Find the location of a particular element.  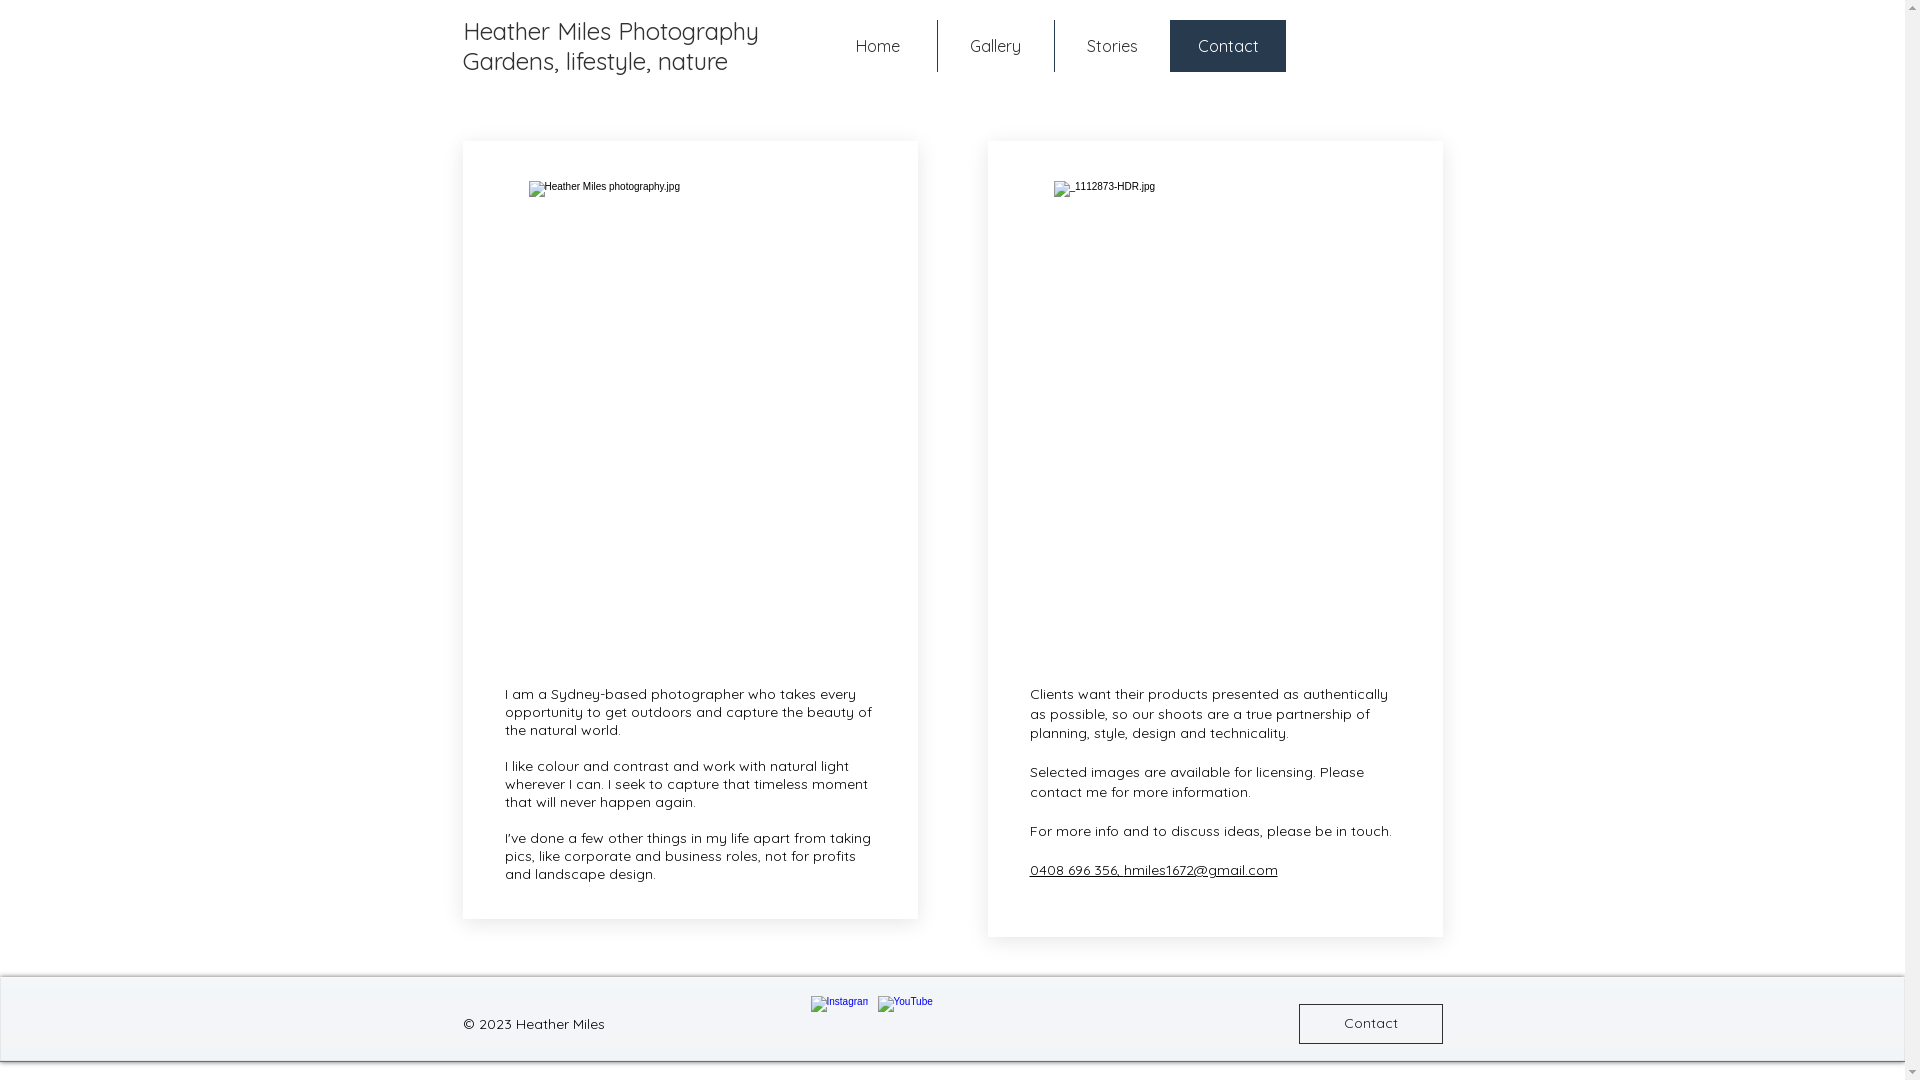

Gallery is located at coordinates (994, 46).